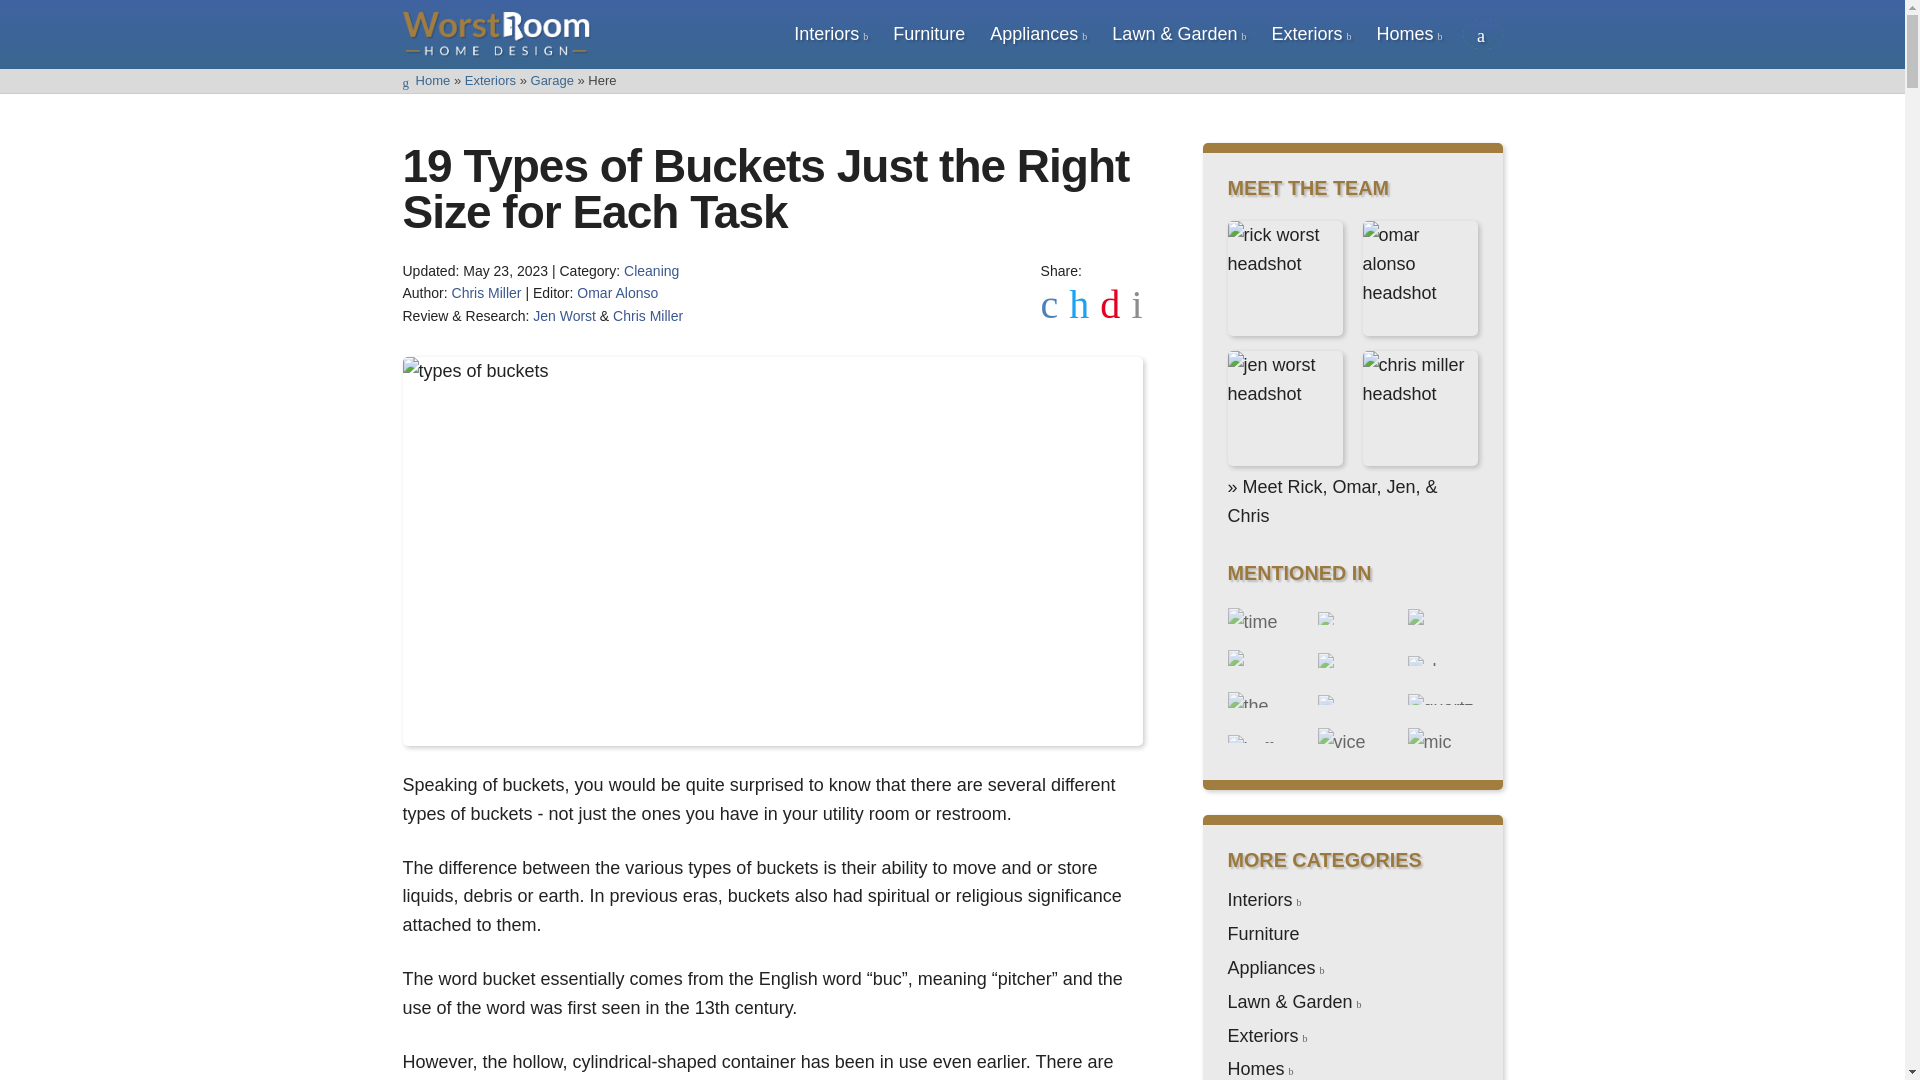 The width and height of the screenshot is (1920, 1080). What do you see at coordinates (648, 316) in the screenshot?
I see `Chris Miller` at bounding box center [648, 316].